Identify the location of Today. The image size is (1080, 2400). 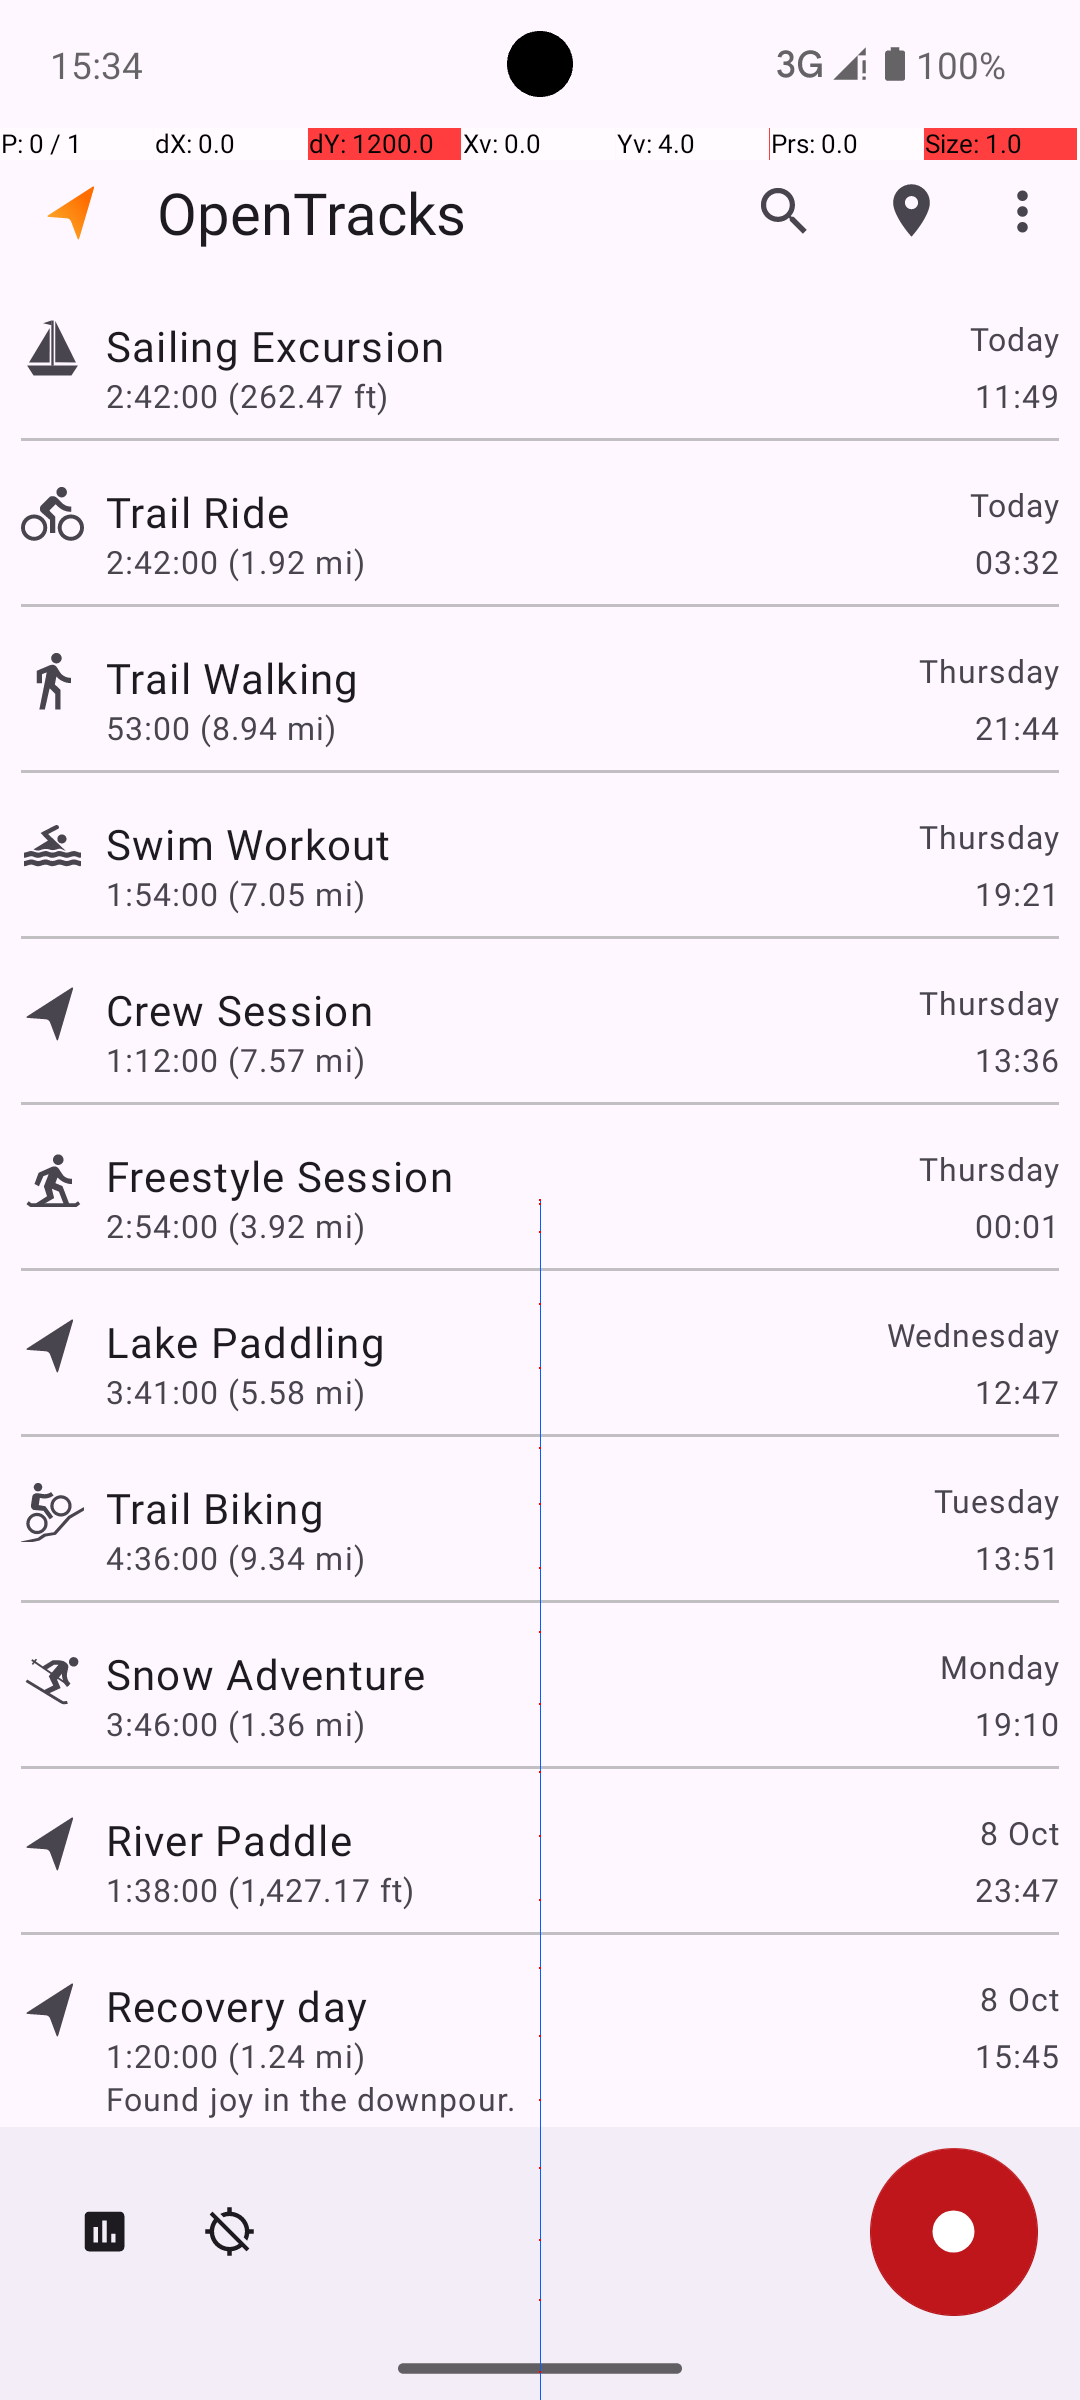
(1014, 338).